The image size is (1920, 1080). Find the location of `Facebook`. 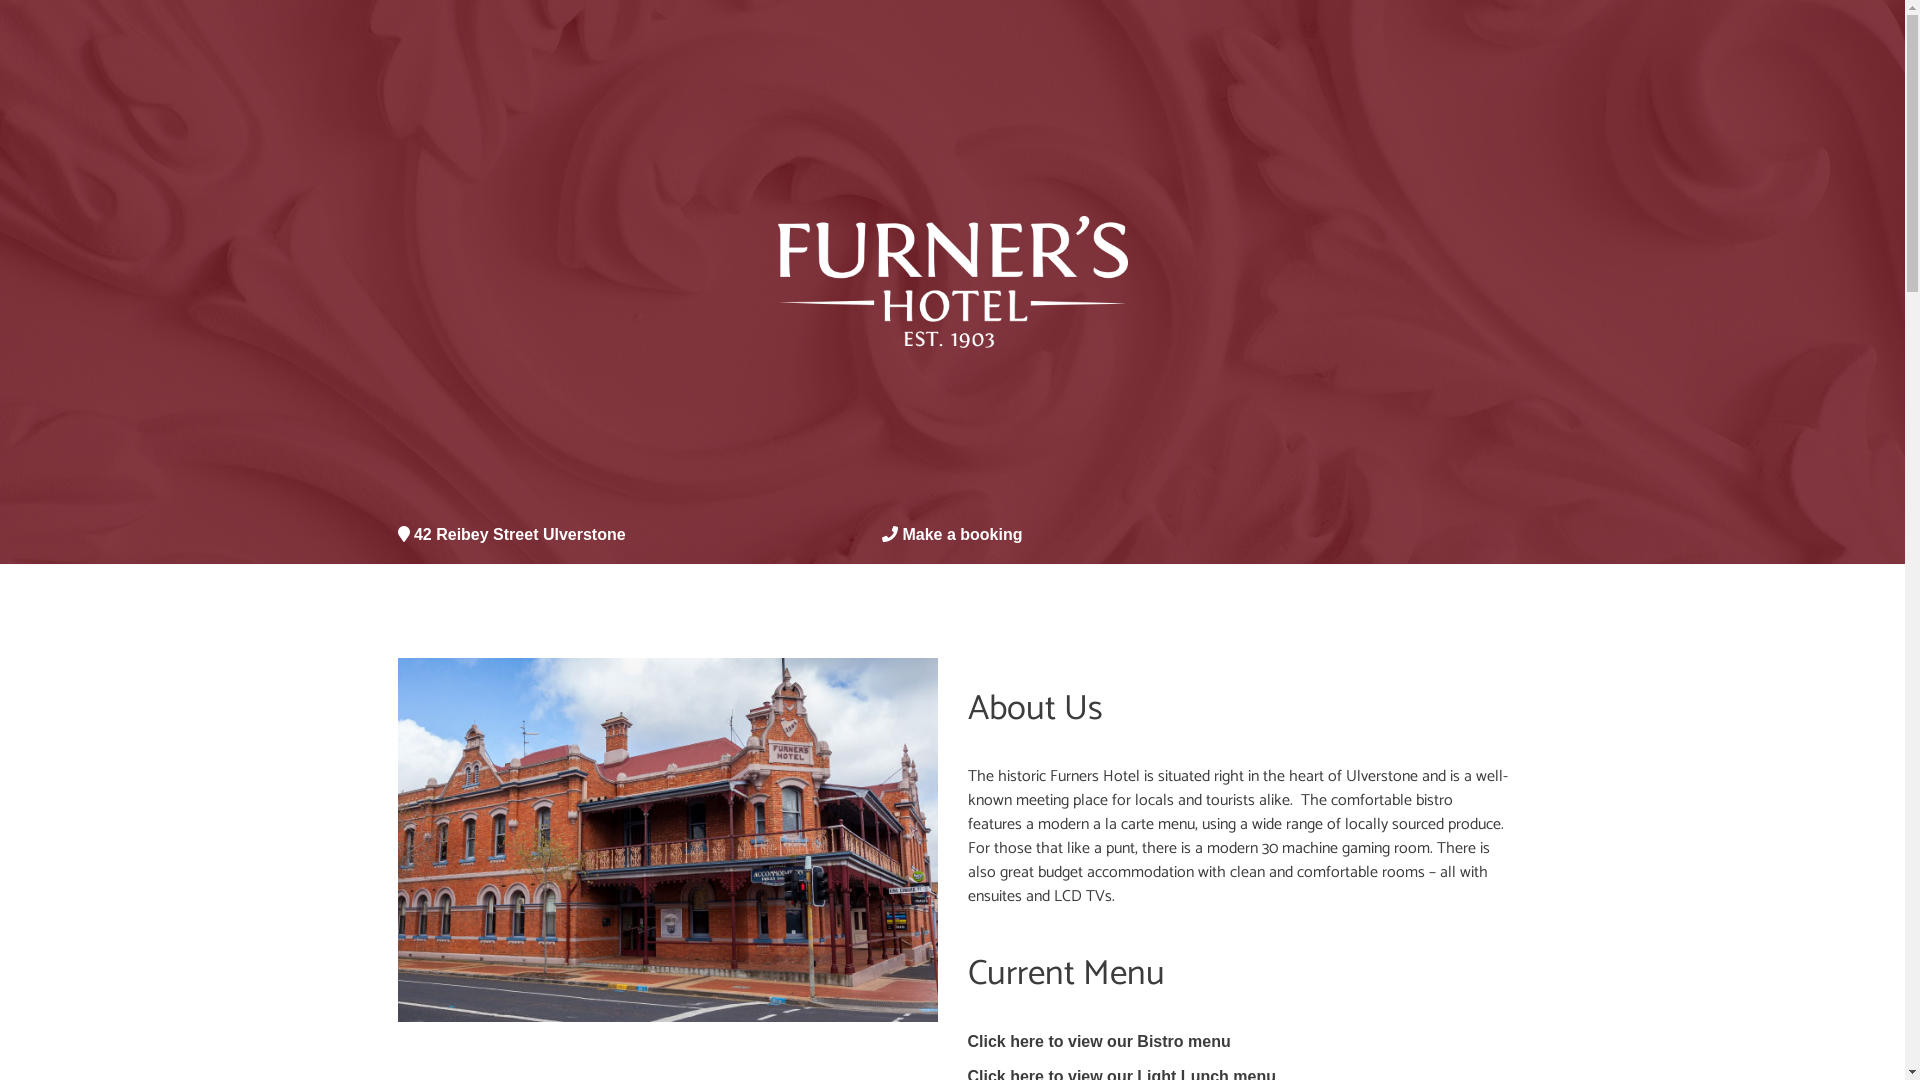

Facebook is located at coordinates (1500, 535).